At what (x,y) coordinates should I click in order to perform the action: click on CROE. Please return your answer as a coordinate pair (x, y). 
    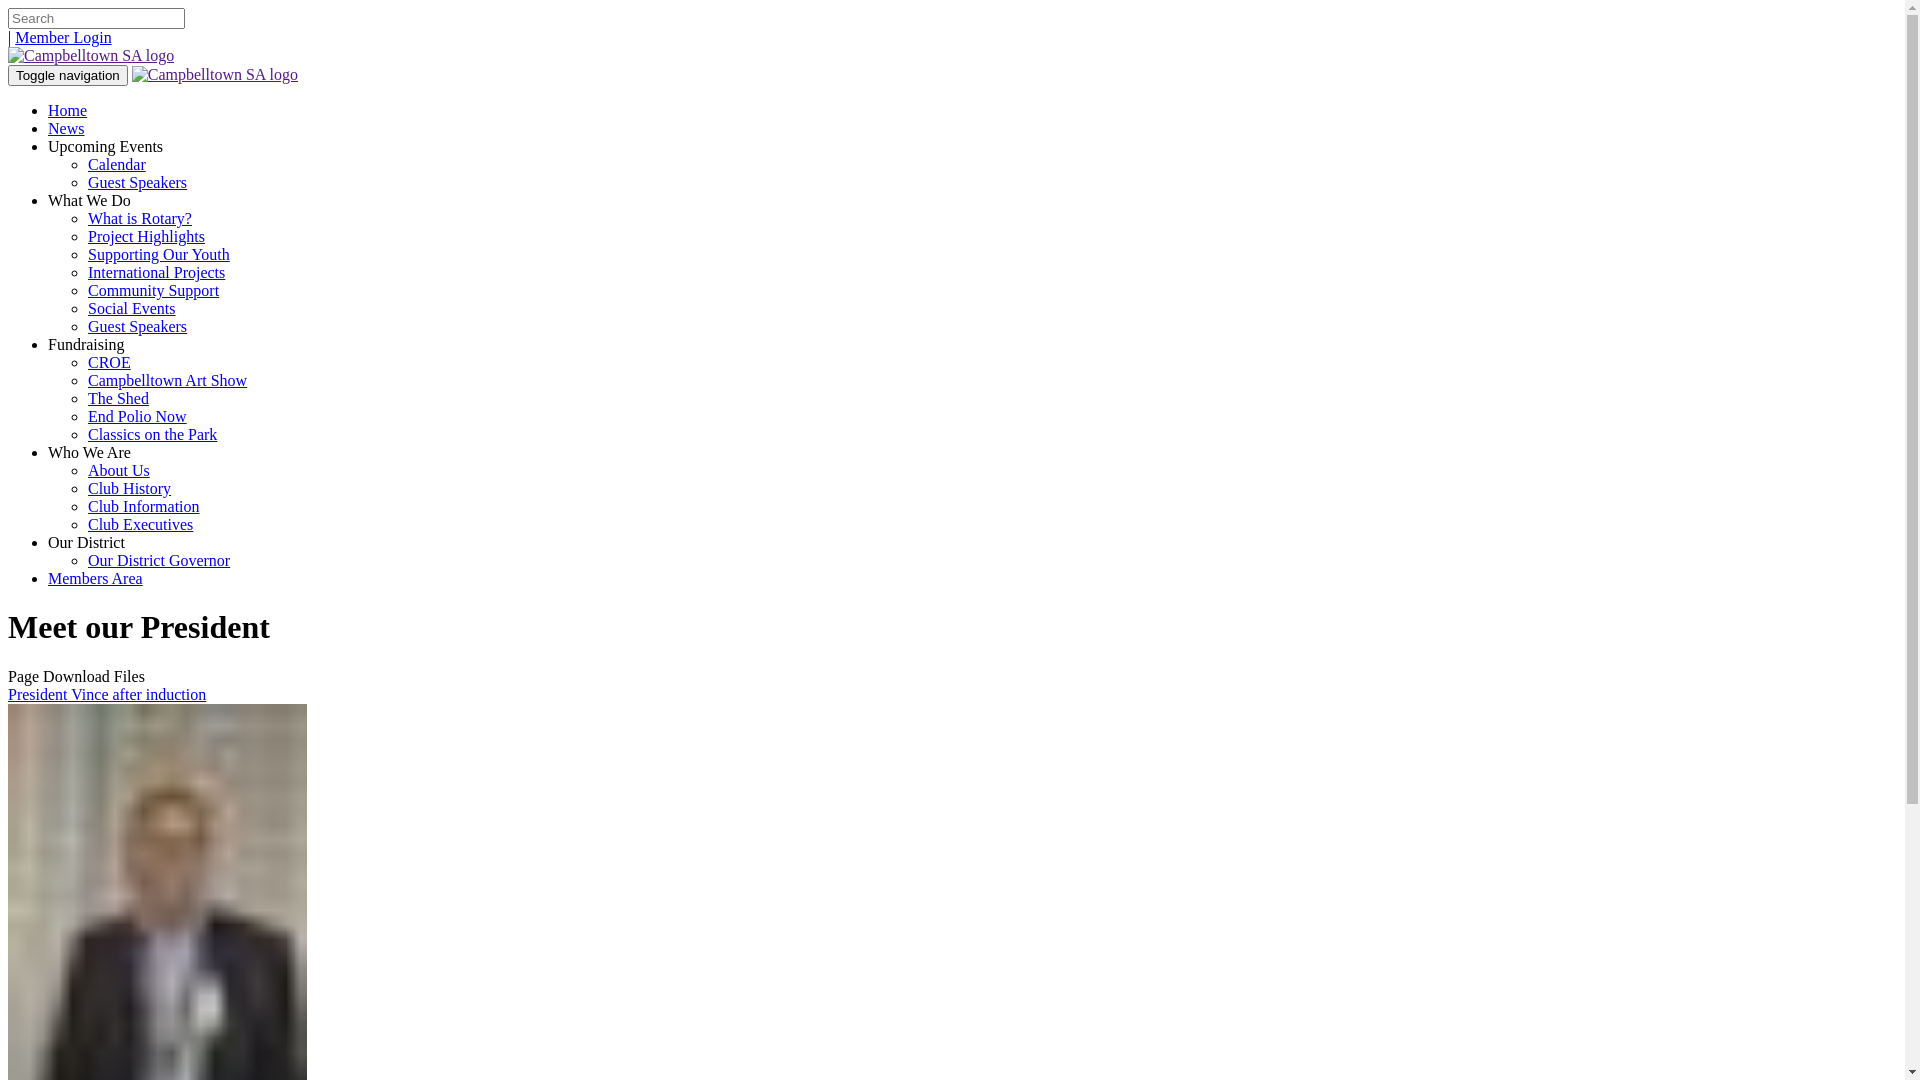
    Looking at the image, I should click on (110, 362).